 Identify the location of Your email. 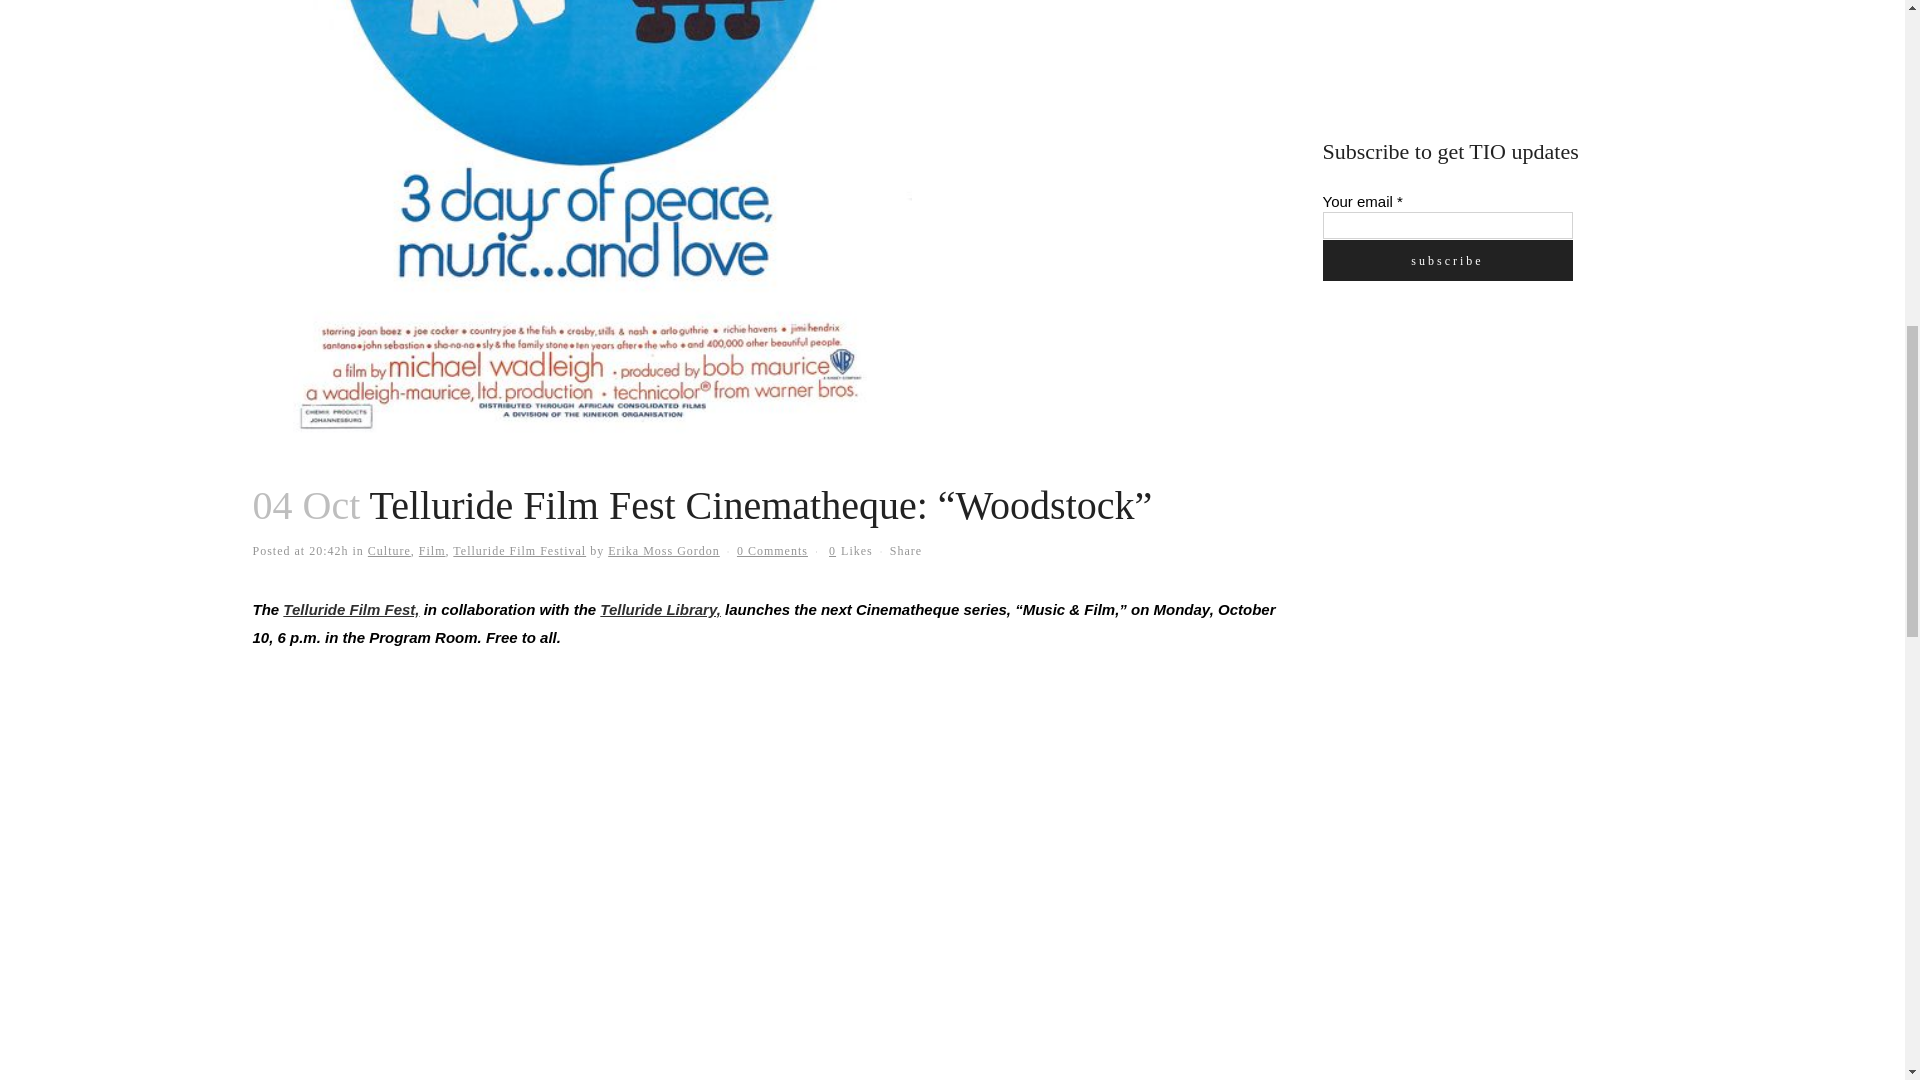
(1447, 224).